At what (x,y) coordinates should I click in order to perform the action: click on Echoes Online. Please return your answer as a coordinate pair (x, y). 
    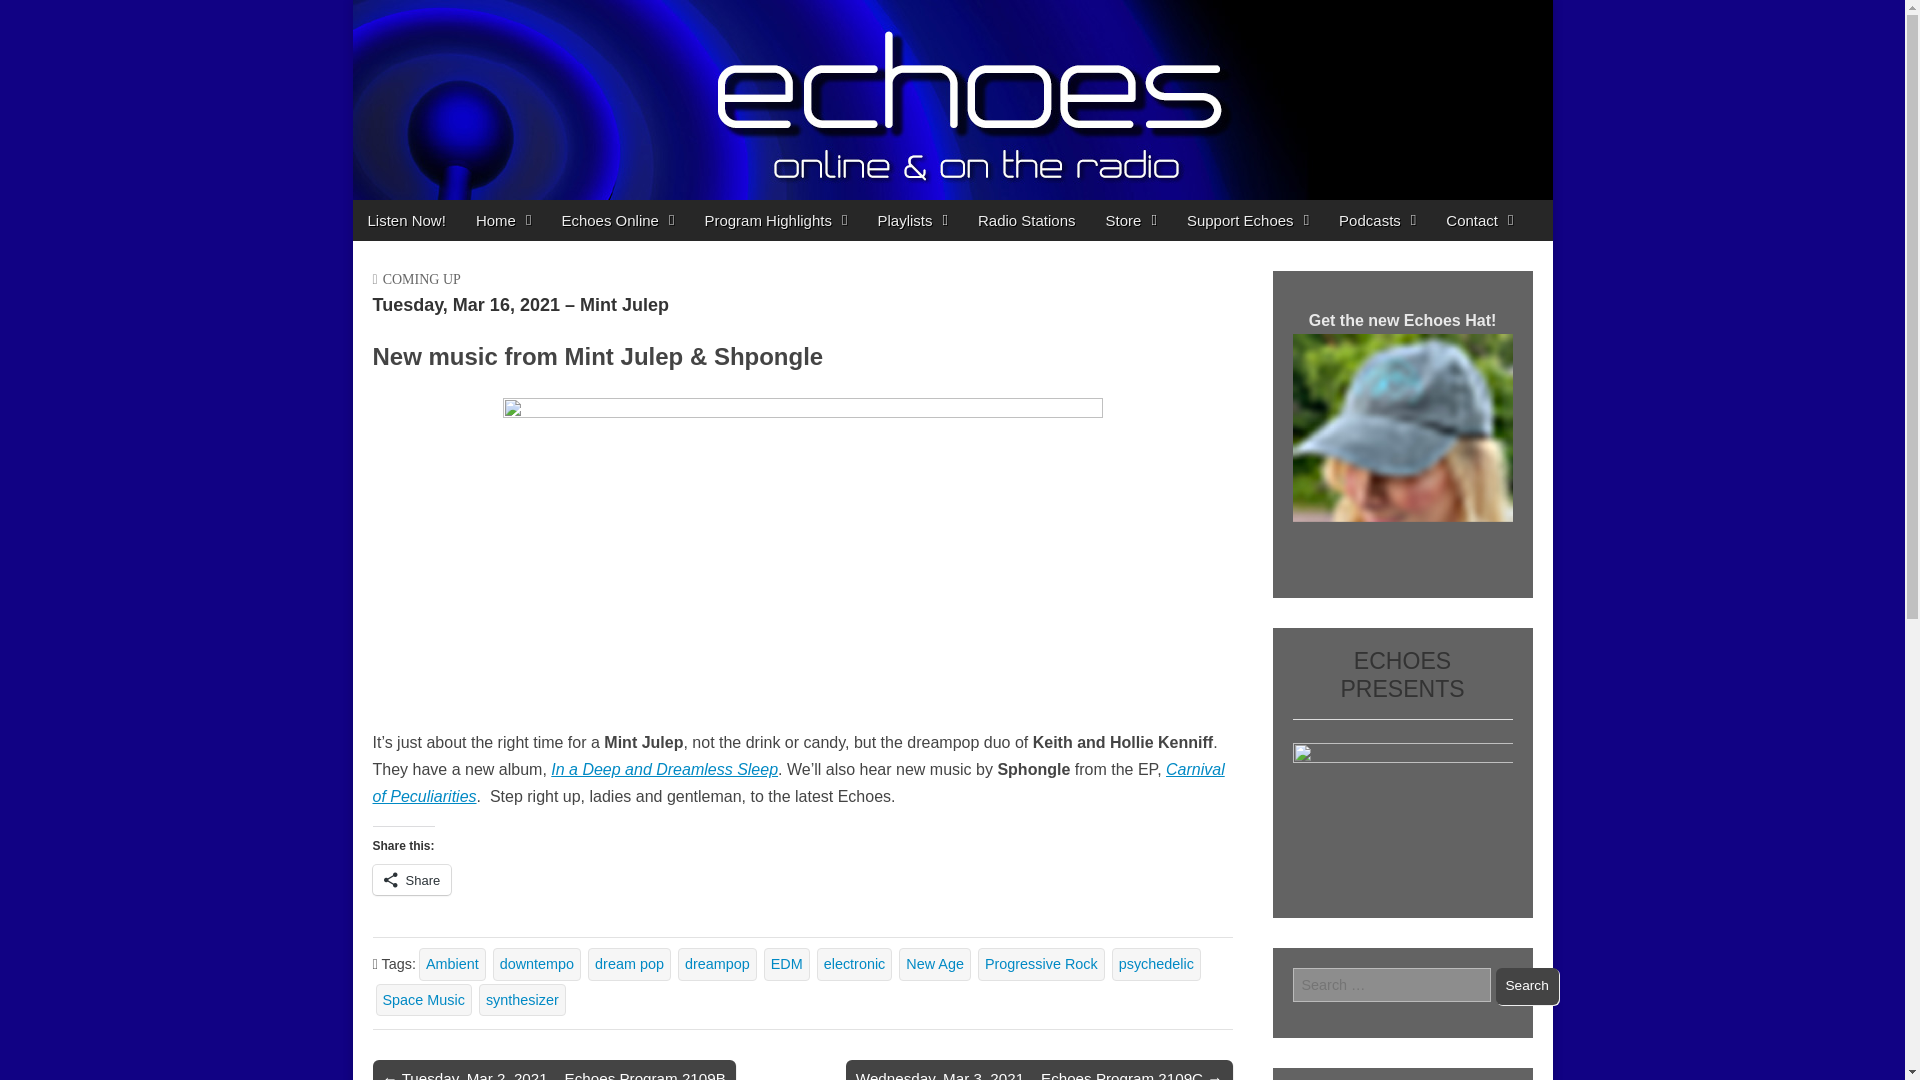
    Looking at the image, I should click on (617, 220).